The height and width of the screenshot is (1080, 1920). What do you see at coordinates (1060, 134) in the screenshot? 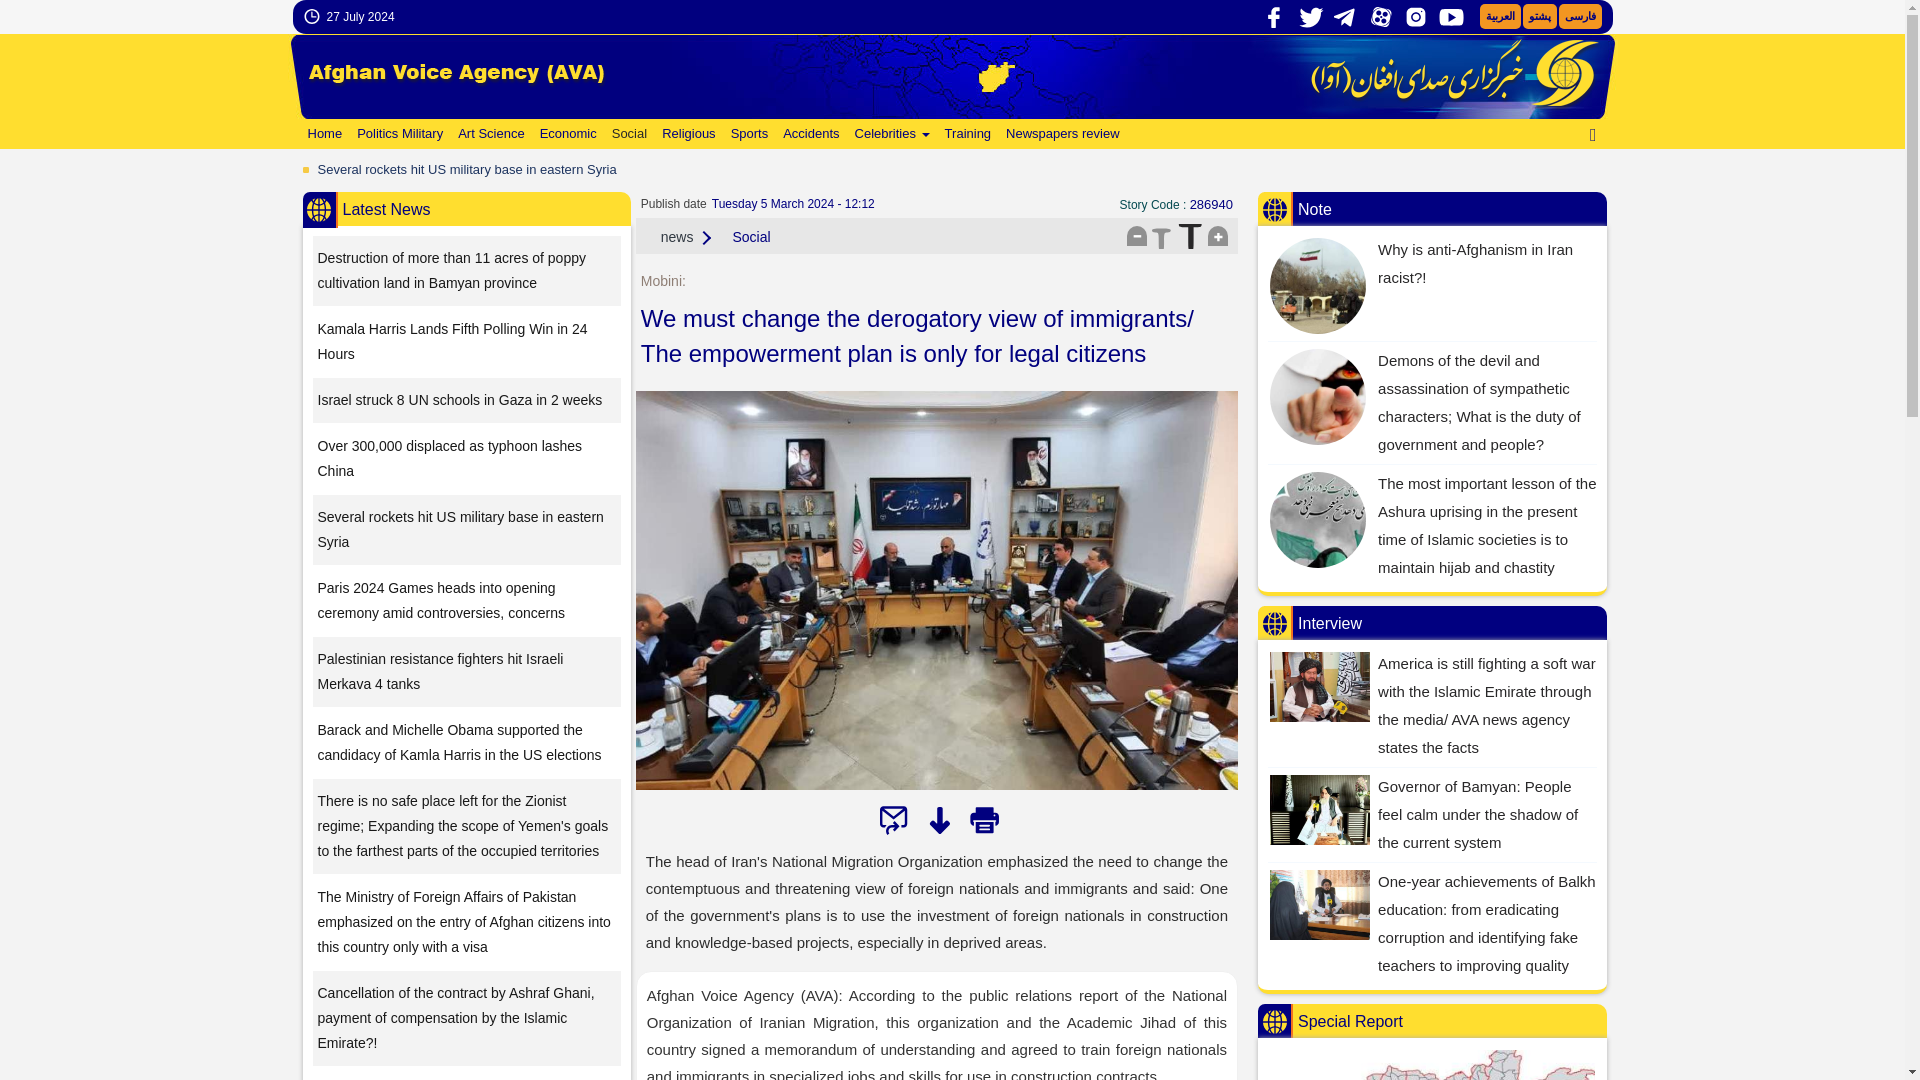
I see `Newspapers review` at bounding box center [1060, 134].